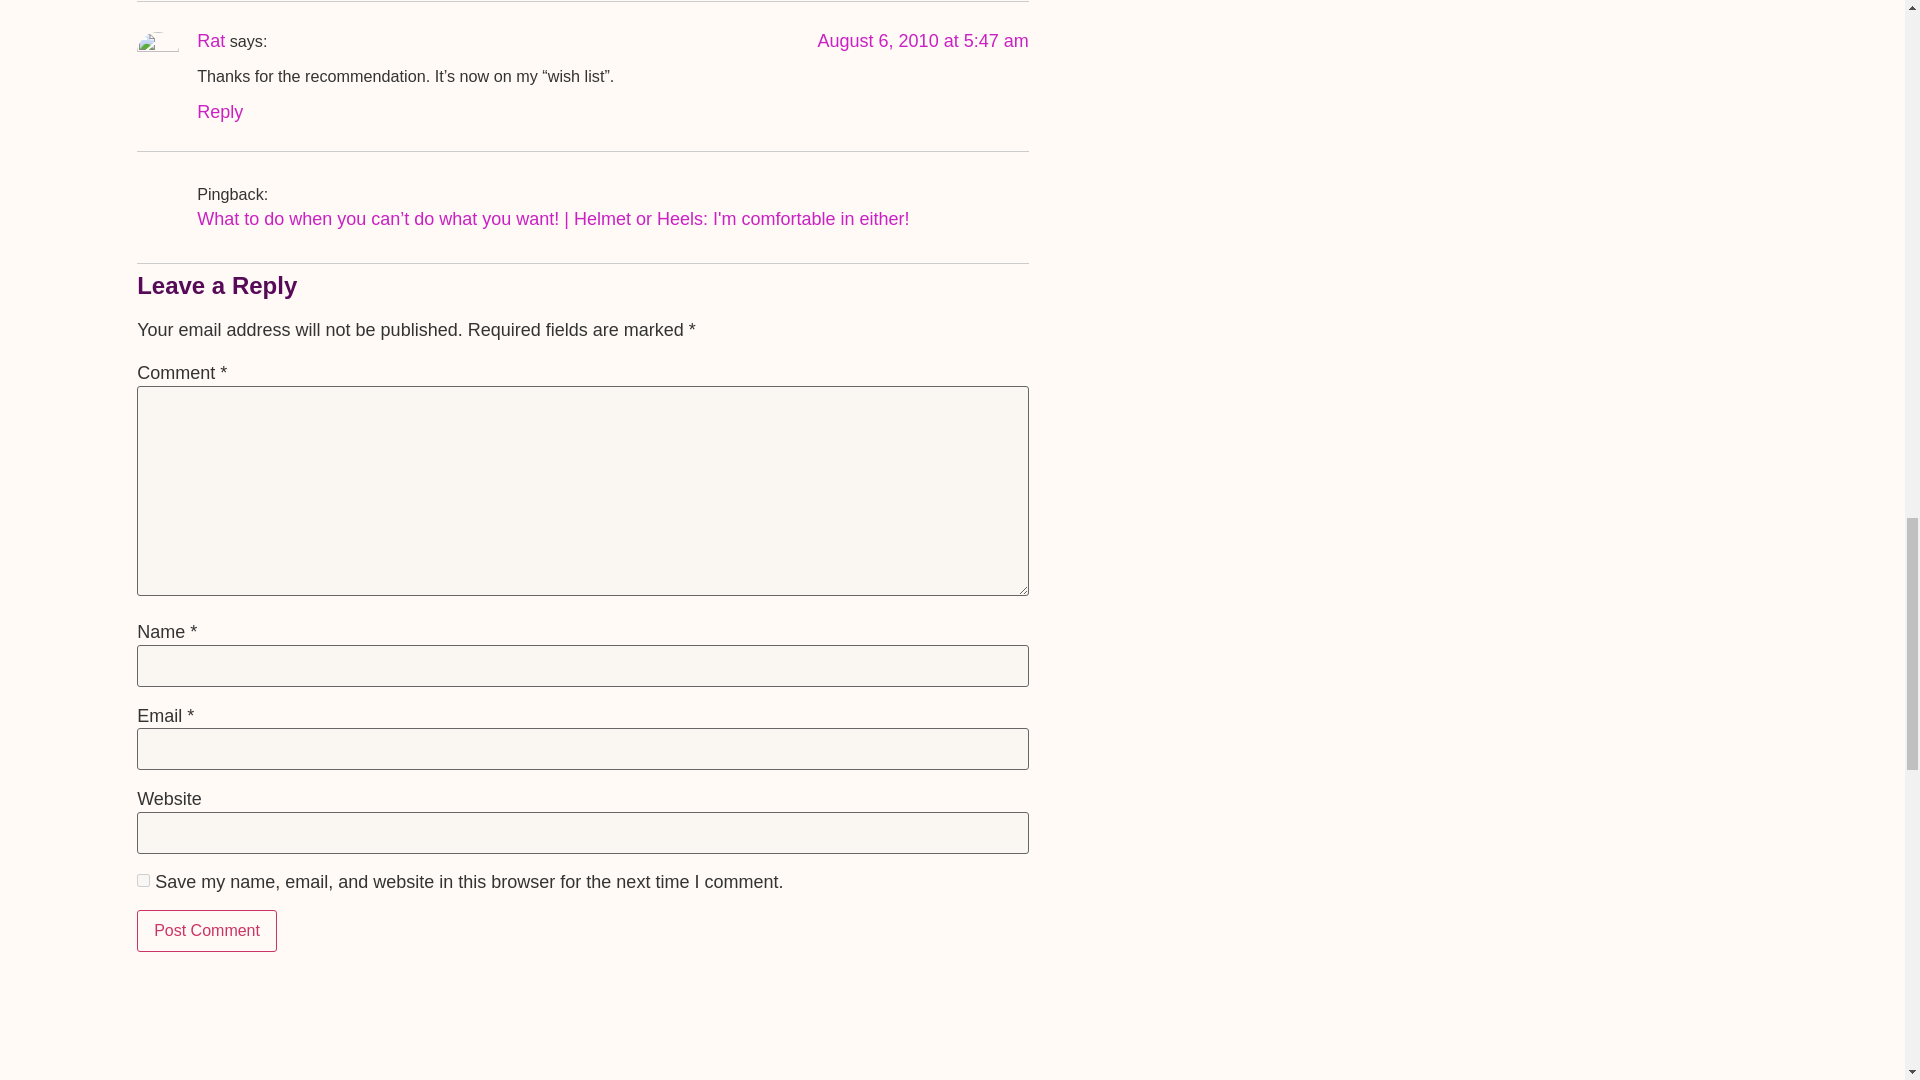  What do you see at coordinates (142, 880) in the screenshot?
I see `yes` at bounding box center [142, 880].